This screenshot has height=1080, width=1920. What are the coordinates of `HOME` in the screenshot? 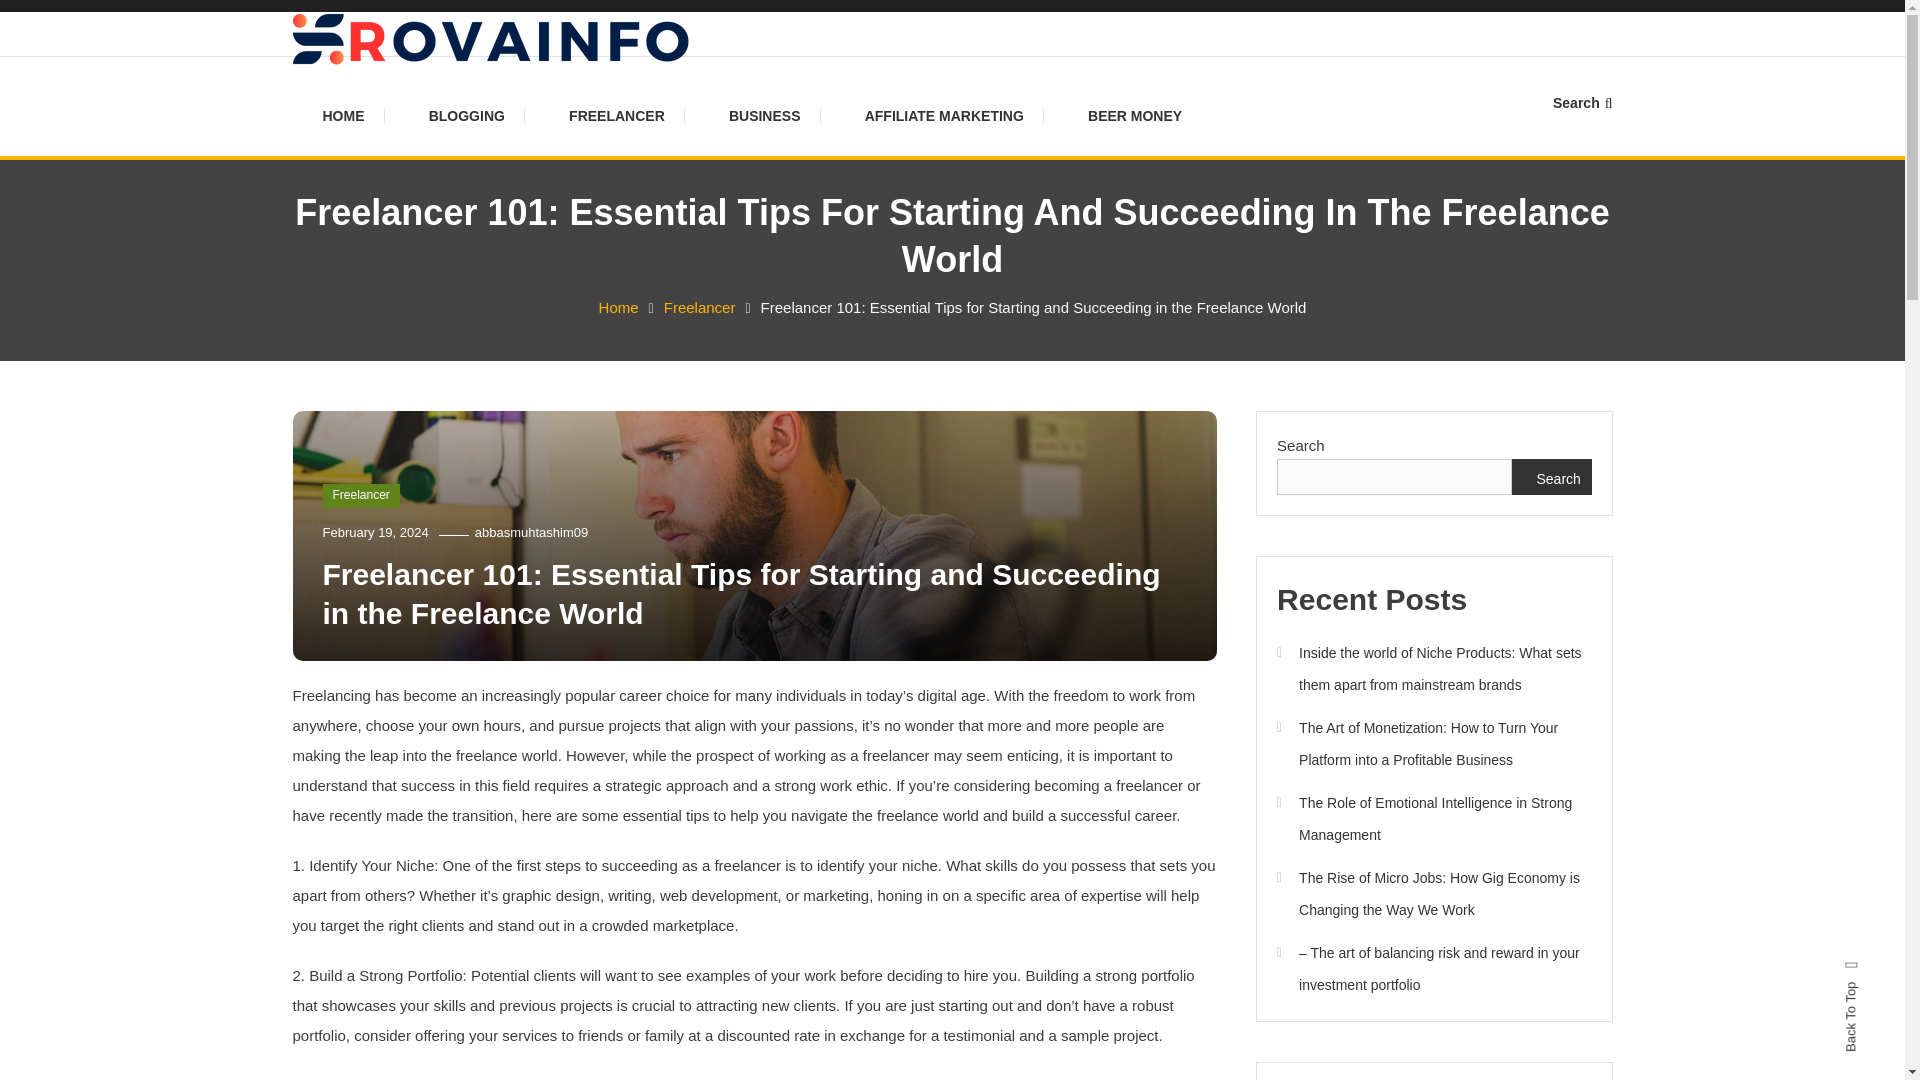 It's located at (353, 116).